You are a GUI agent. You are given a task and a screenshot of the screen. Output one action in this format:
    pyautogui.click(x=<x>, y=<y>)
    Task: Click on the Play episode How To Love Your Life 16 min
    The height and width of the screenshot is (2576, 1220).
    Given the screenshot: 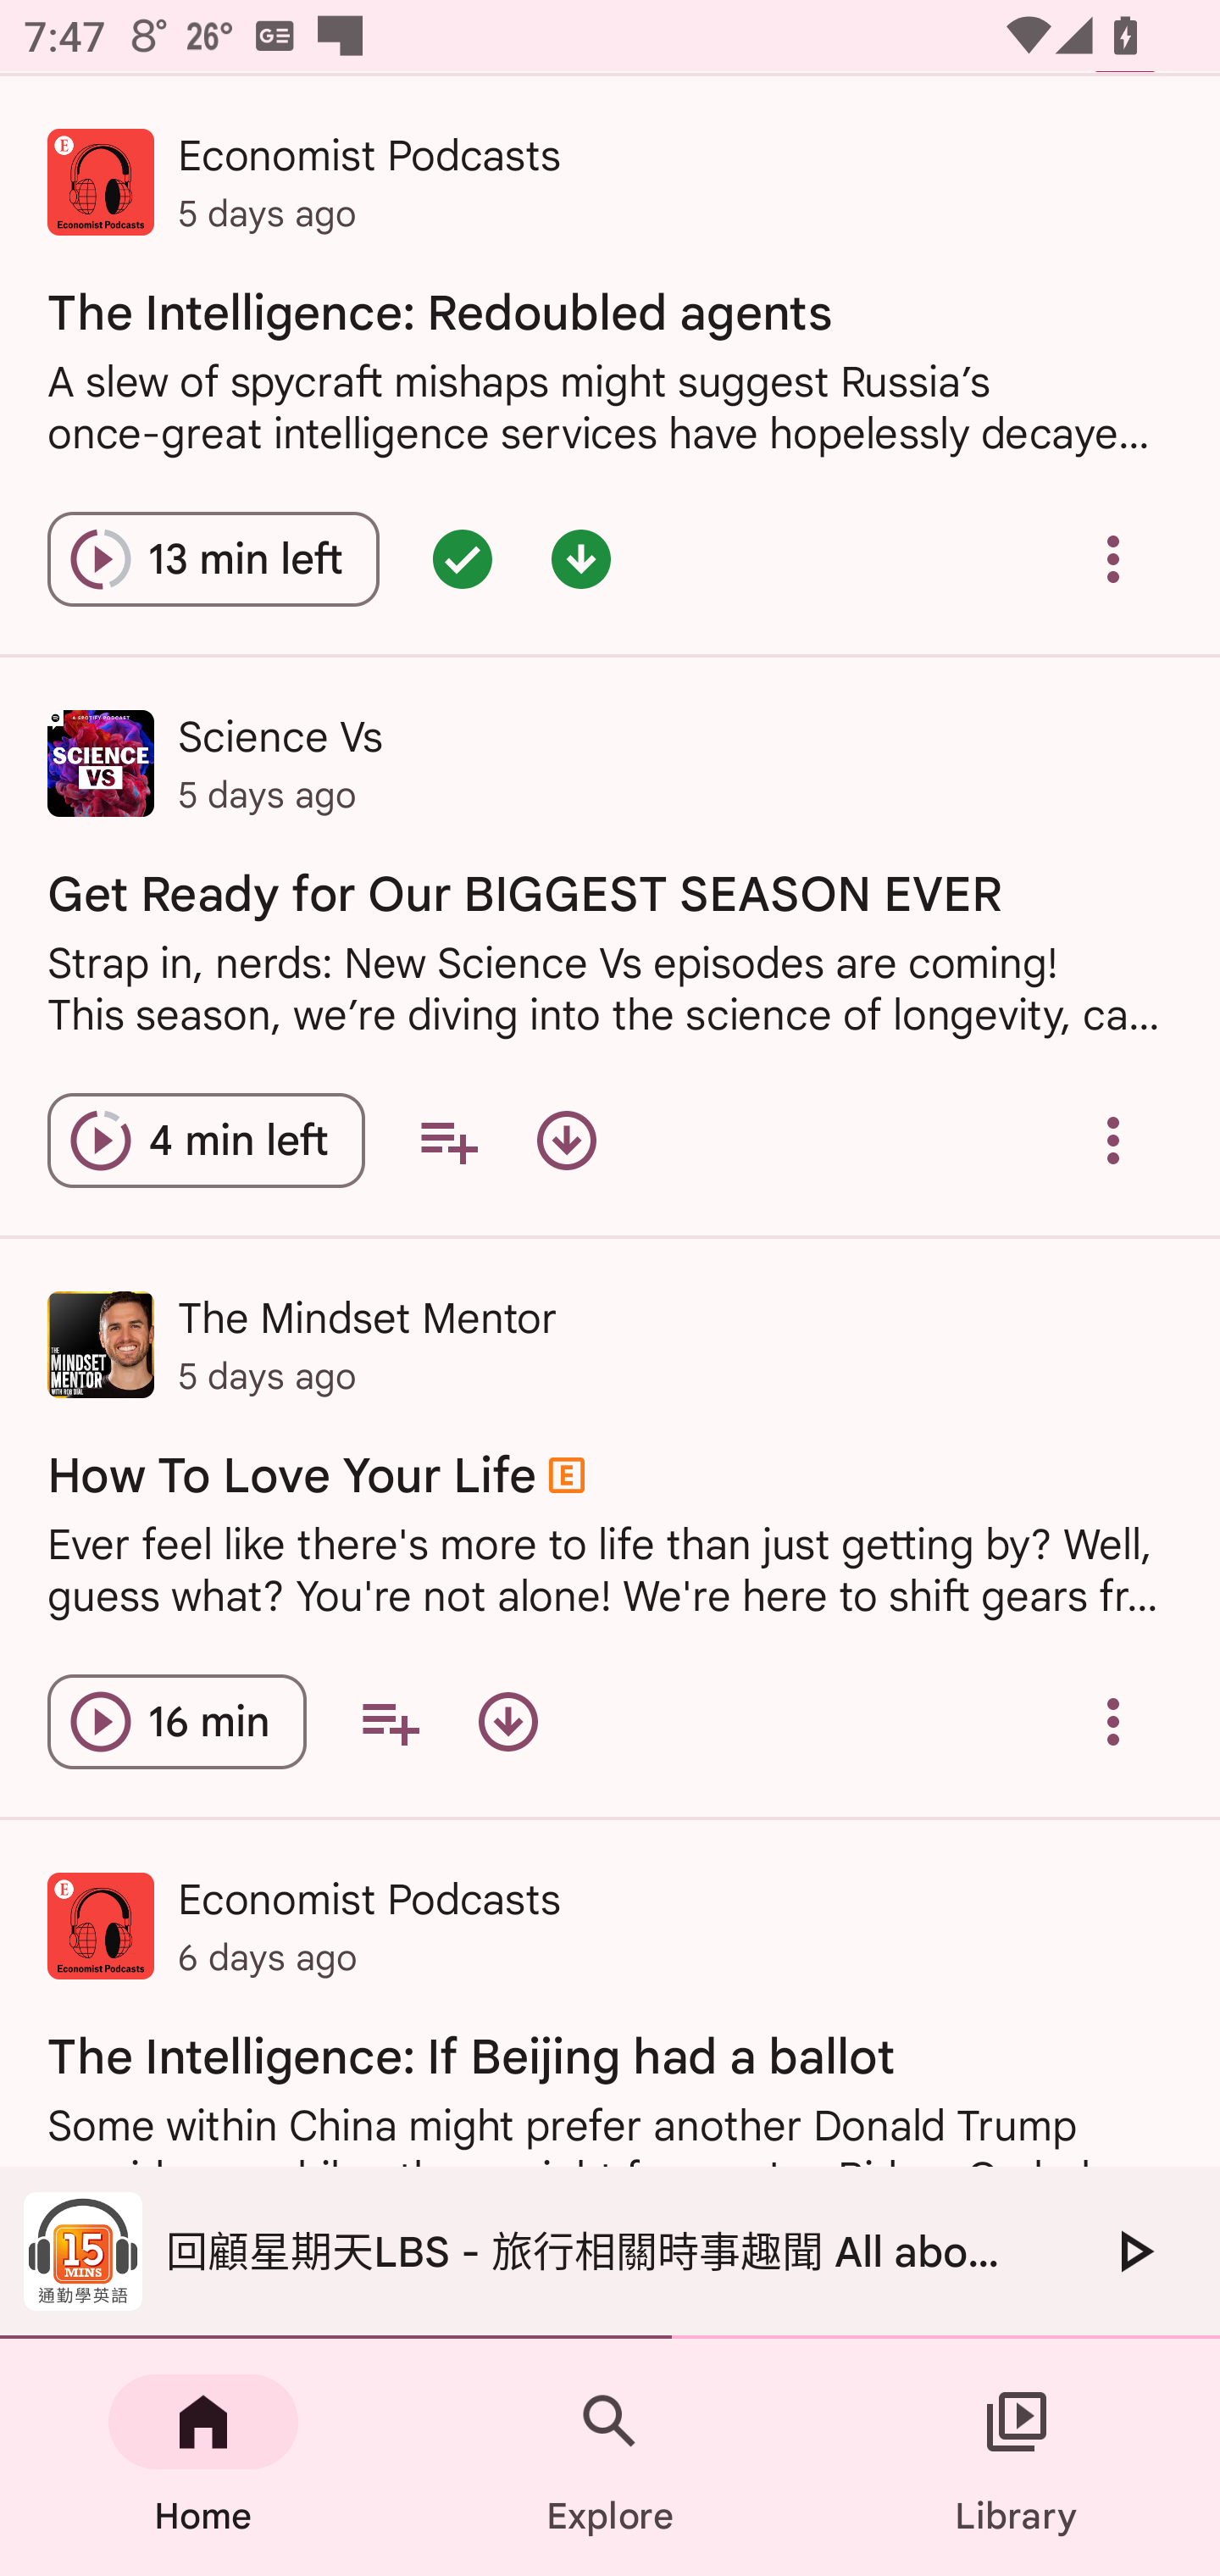 What is the action you would take?
    pyautogui.click(x=176, y=1722)
    